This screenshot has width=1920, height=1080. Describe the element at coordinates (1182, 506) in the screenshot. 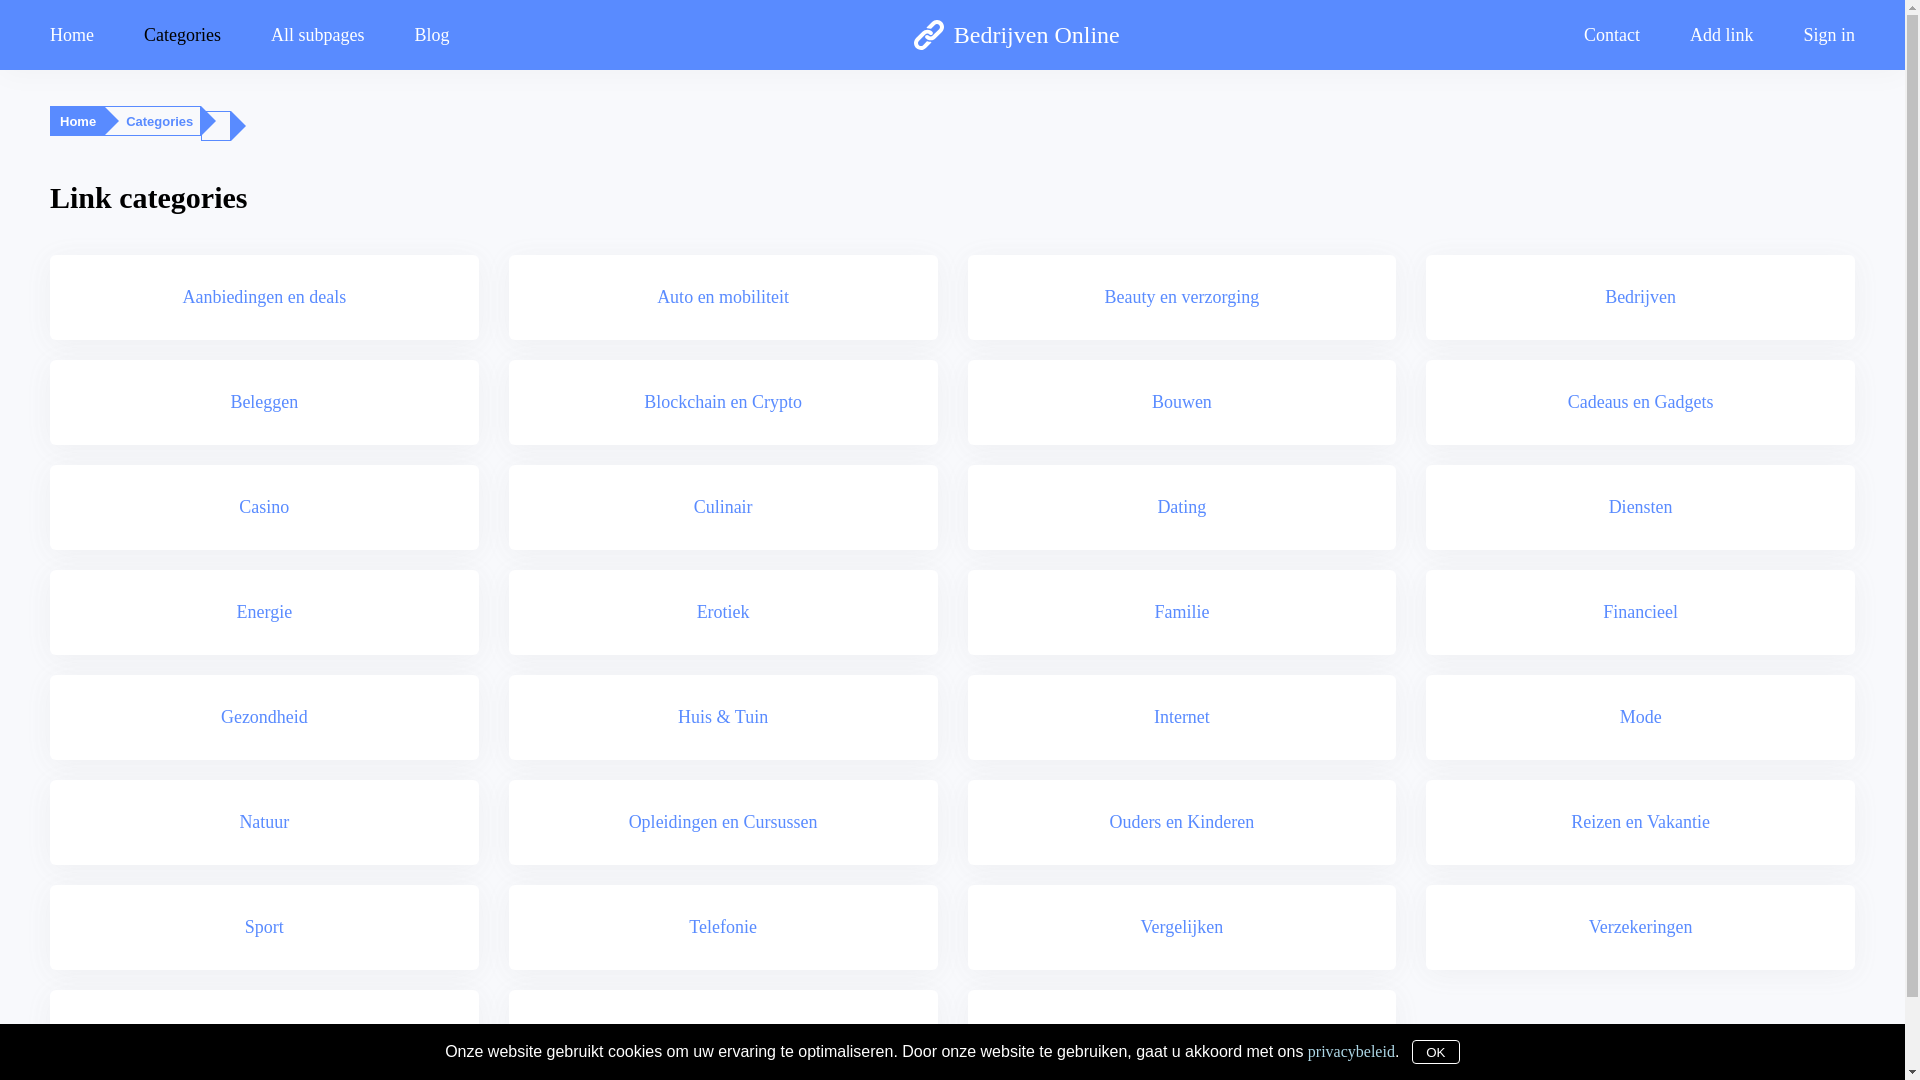

I see `Dating` at that location.